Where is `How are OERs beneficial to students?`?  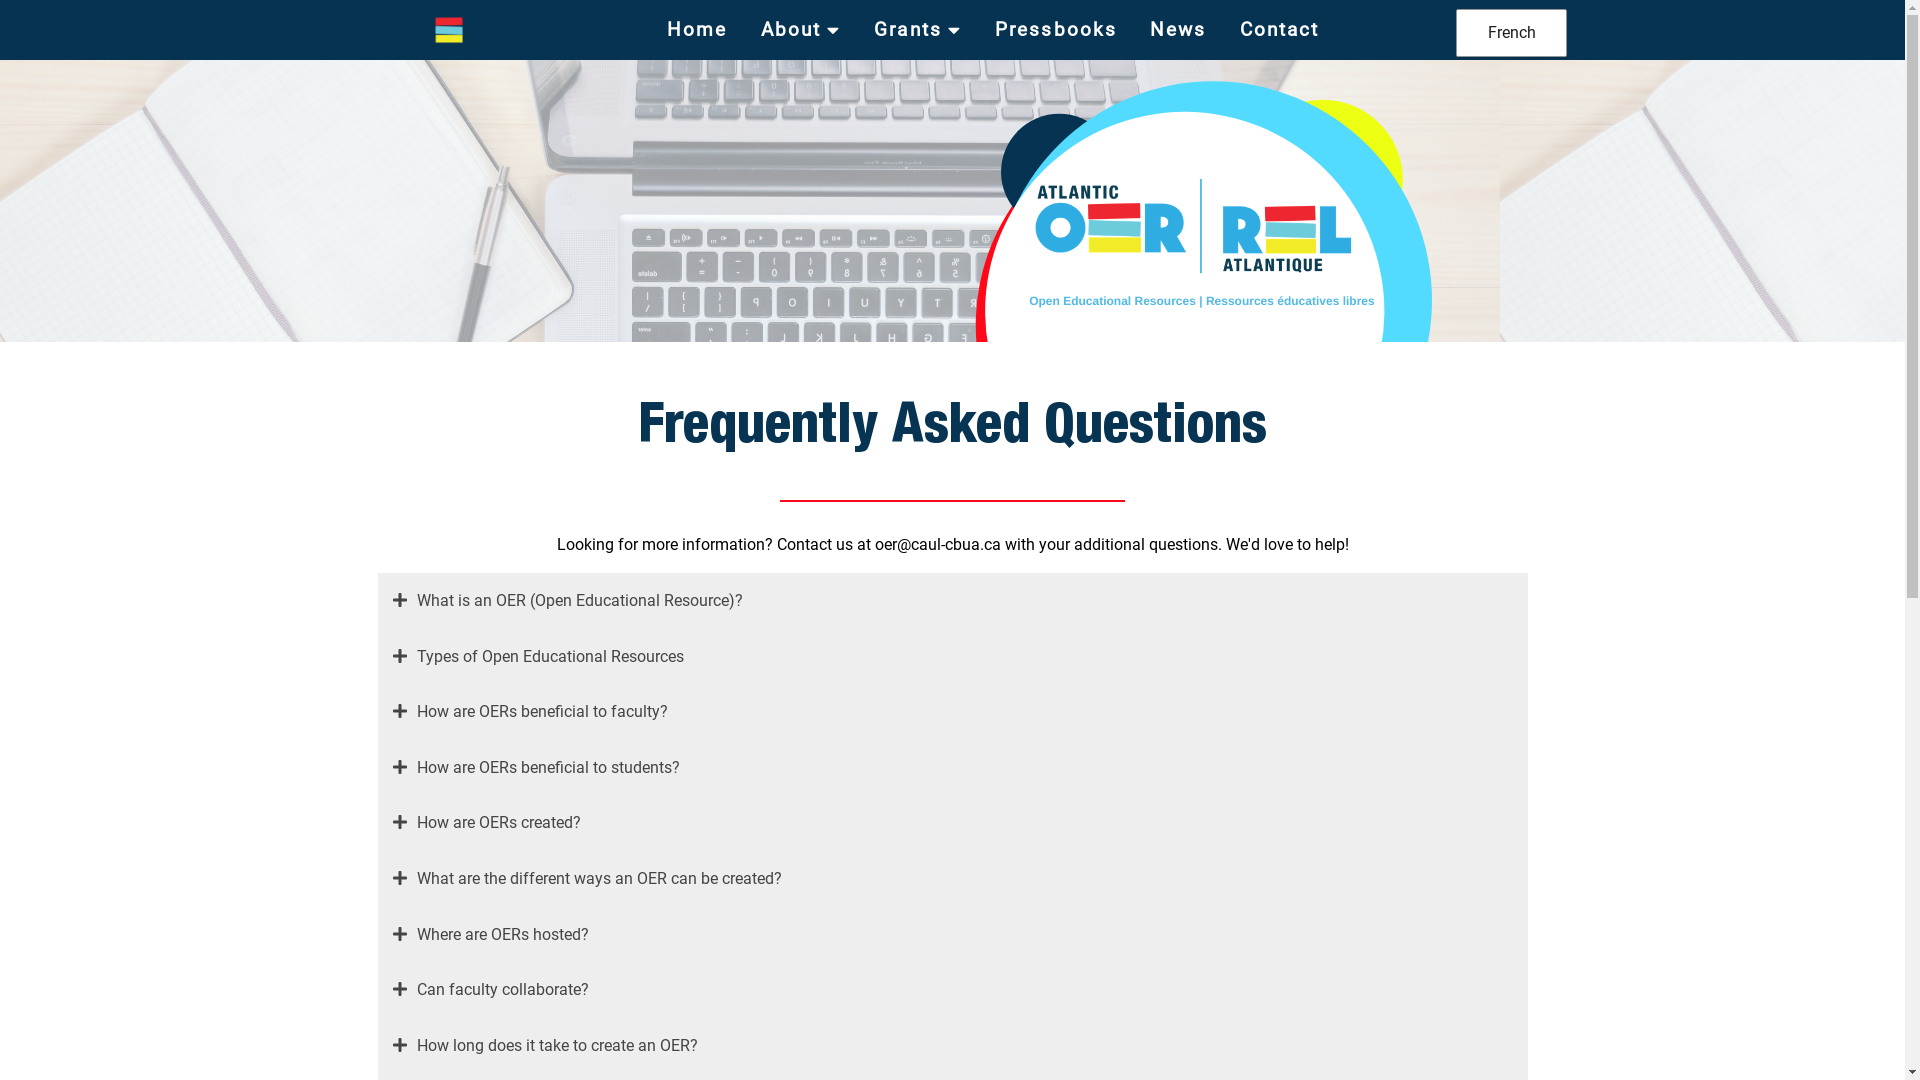
How are OERs beneficial to students? is located at coordinates (953, 768).